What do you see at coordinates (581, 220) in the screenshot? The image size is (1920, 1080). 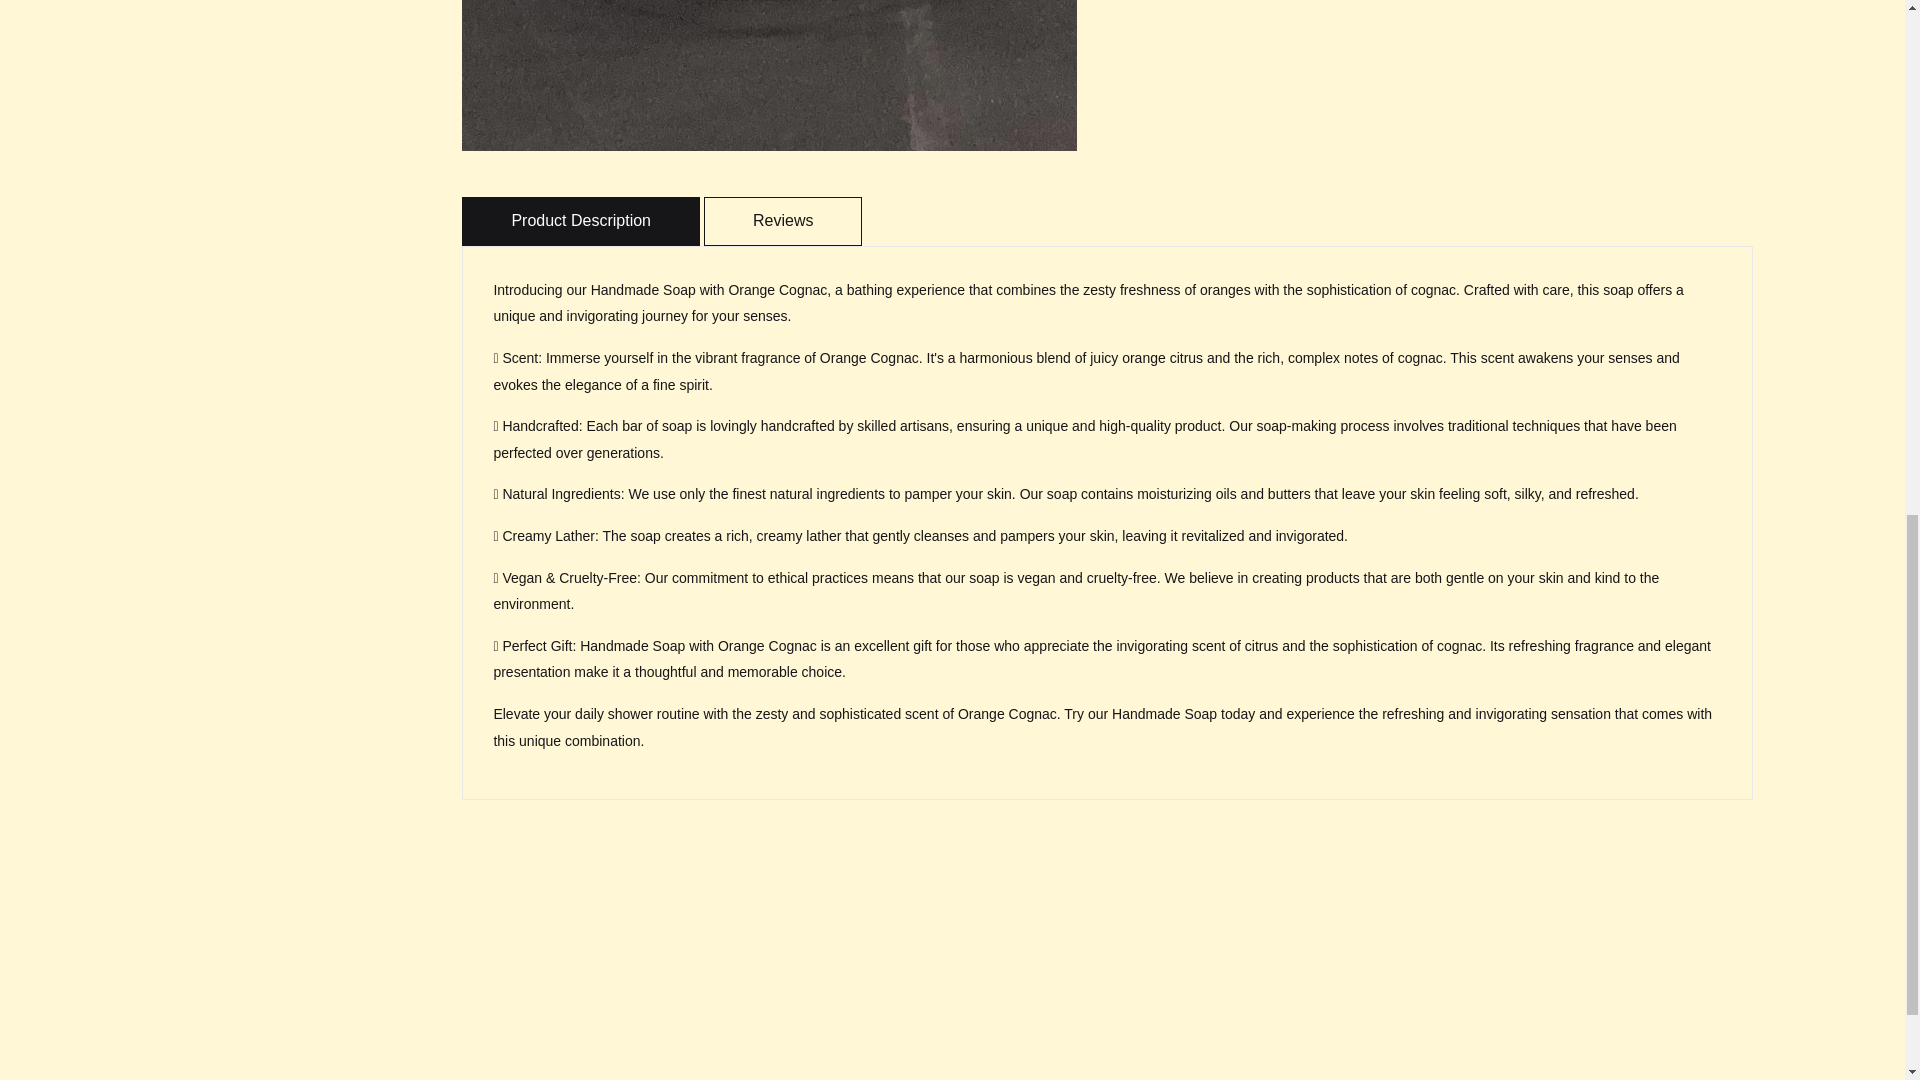 I see `Product Description` at bounding box center [581, 220].